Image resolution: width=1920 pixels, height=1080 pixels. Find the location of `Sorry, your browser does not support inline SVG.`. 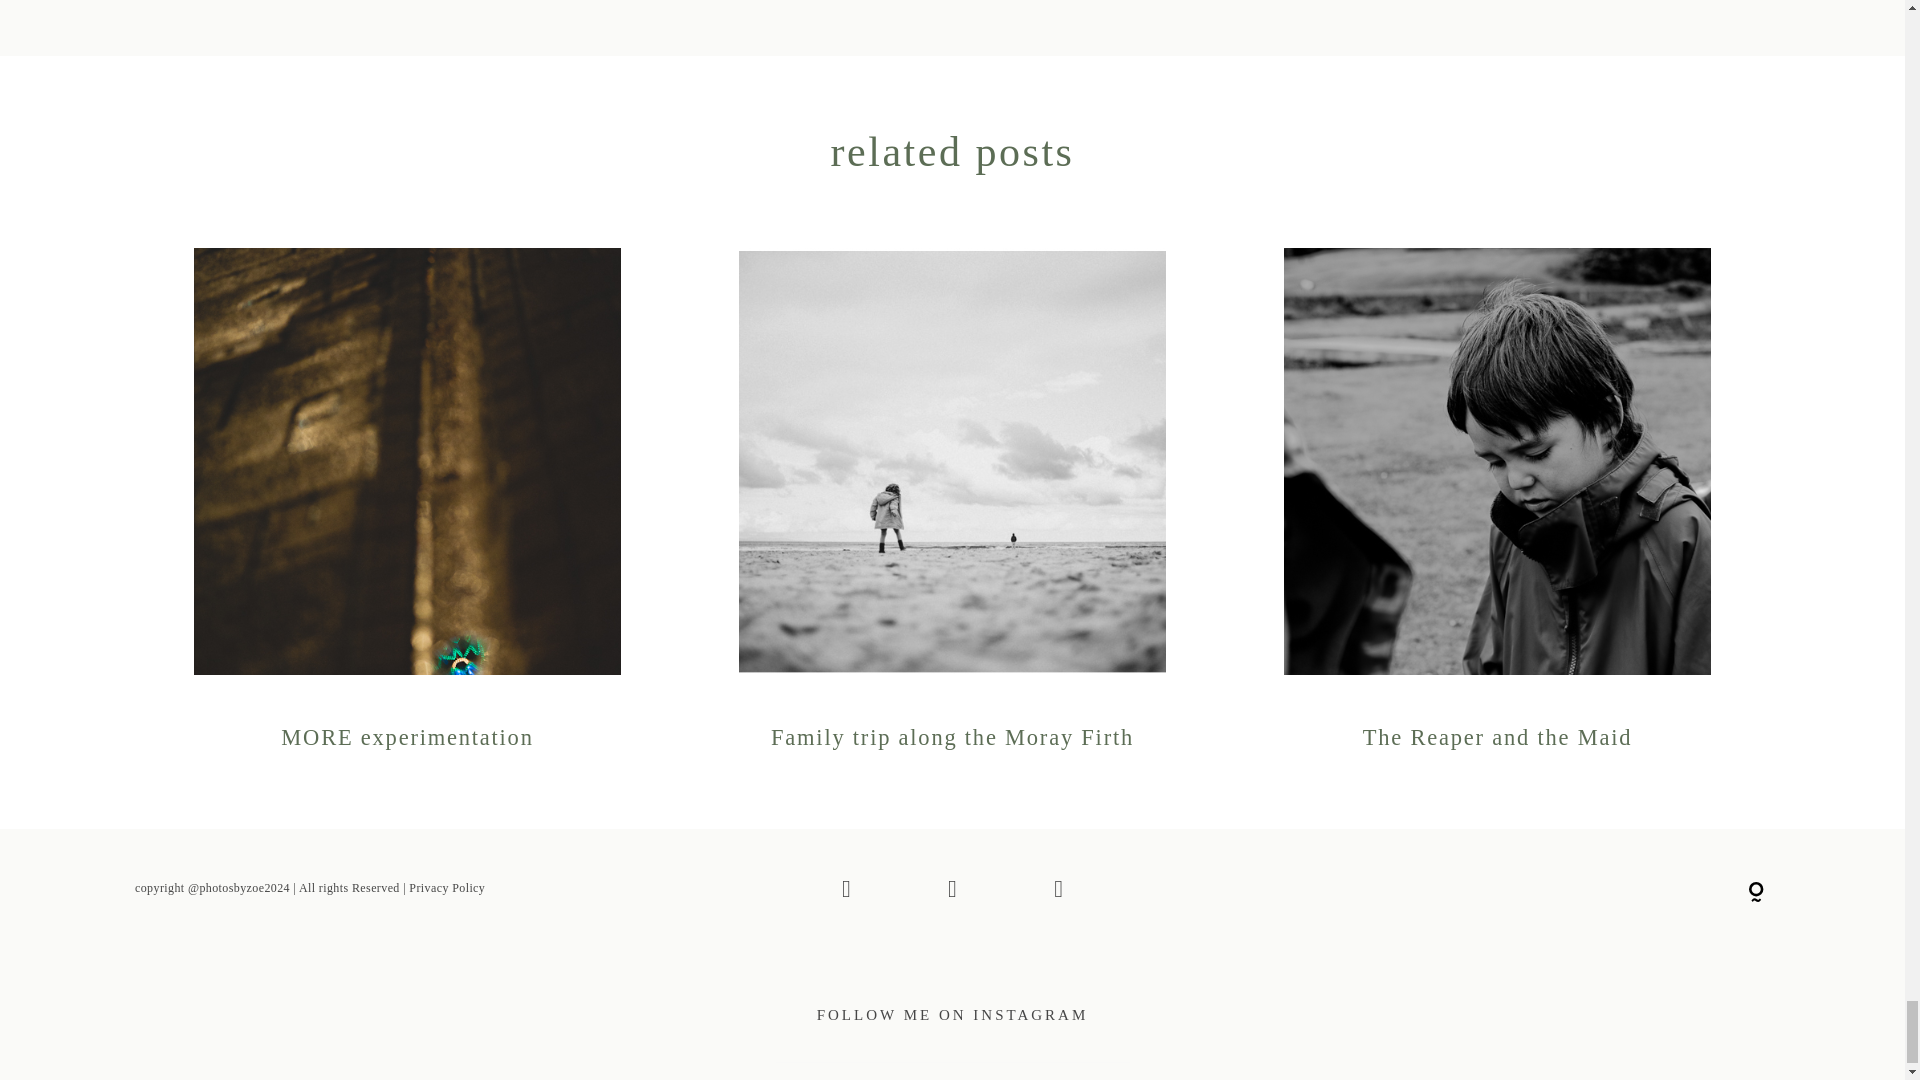

Sorry, your browser does not support inline SVG. is located at coordinates (1756, 892).